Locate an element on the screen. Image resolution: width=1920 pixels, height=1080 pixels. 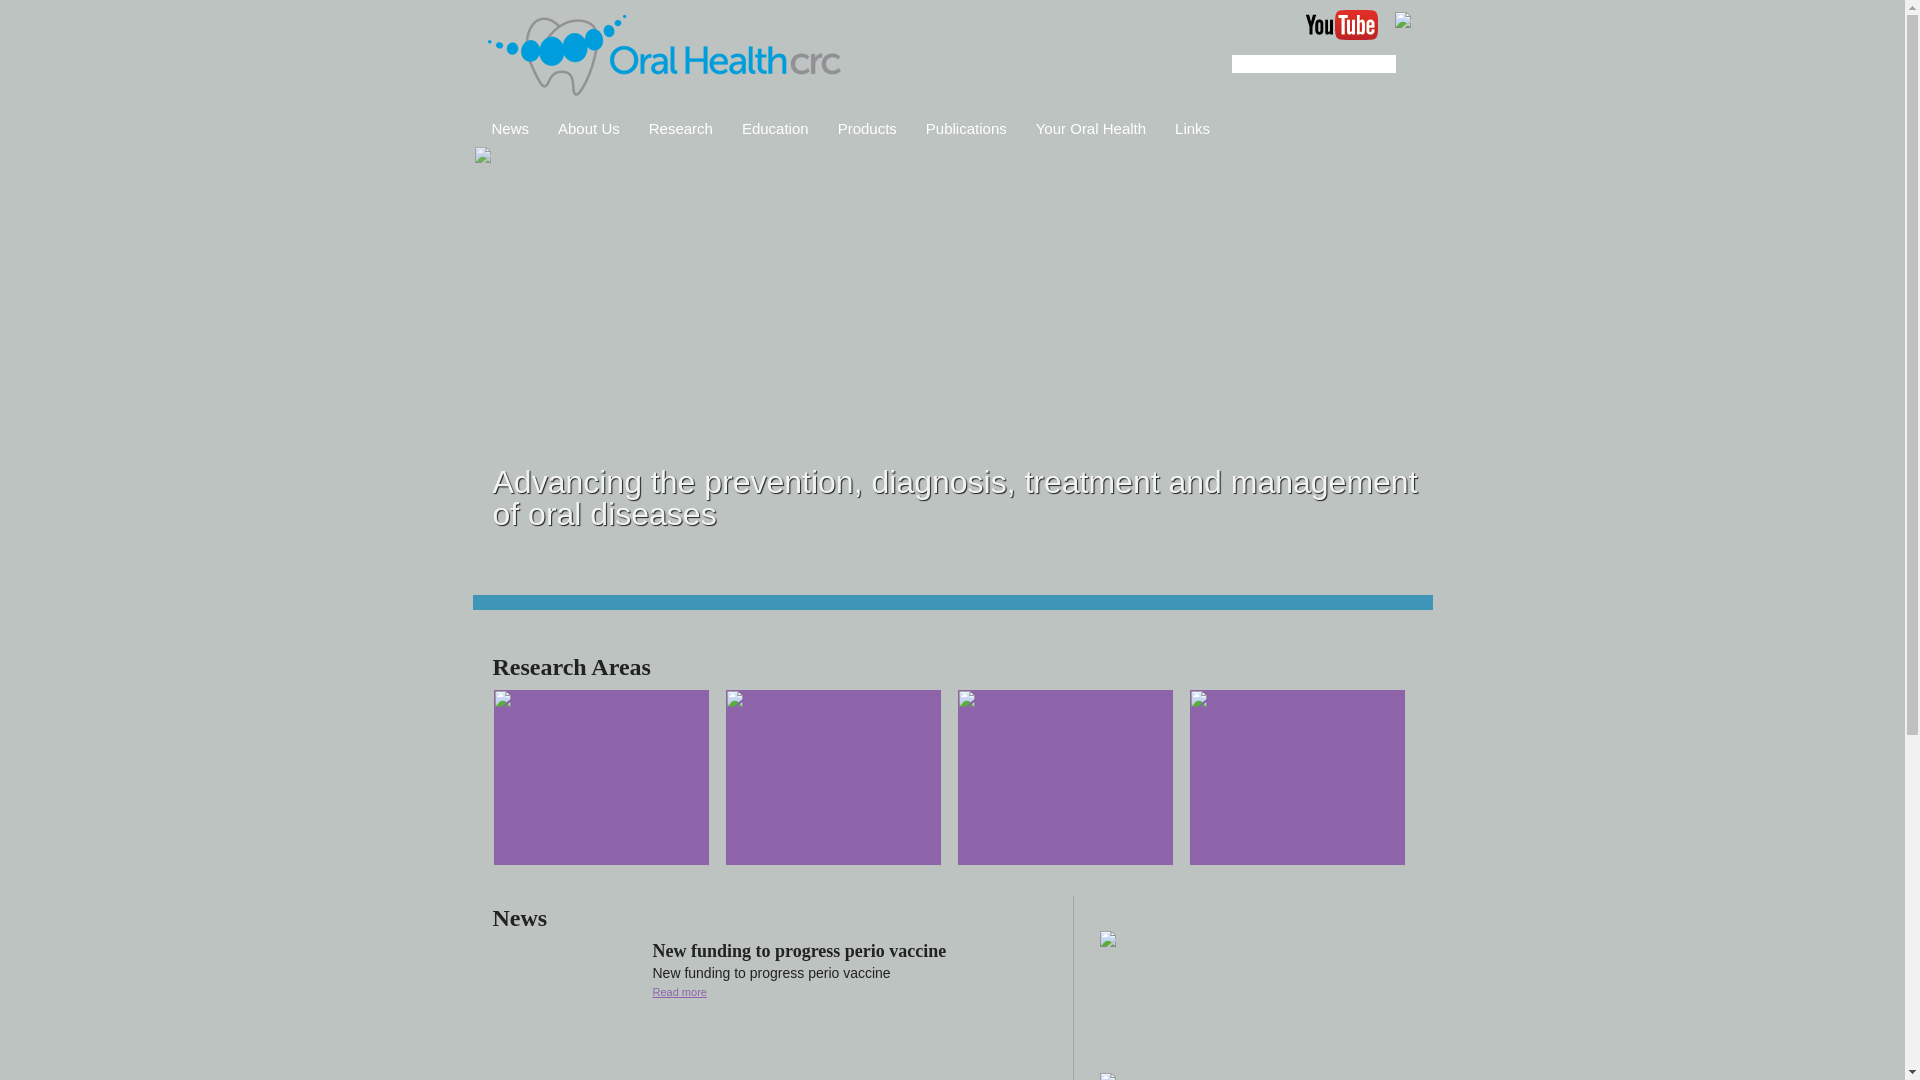
Read more
about New funding to progress perio vaccine is located at coordinates (679, 992).